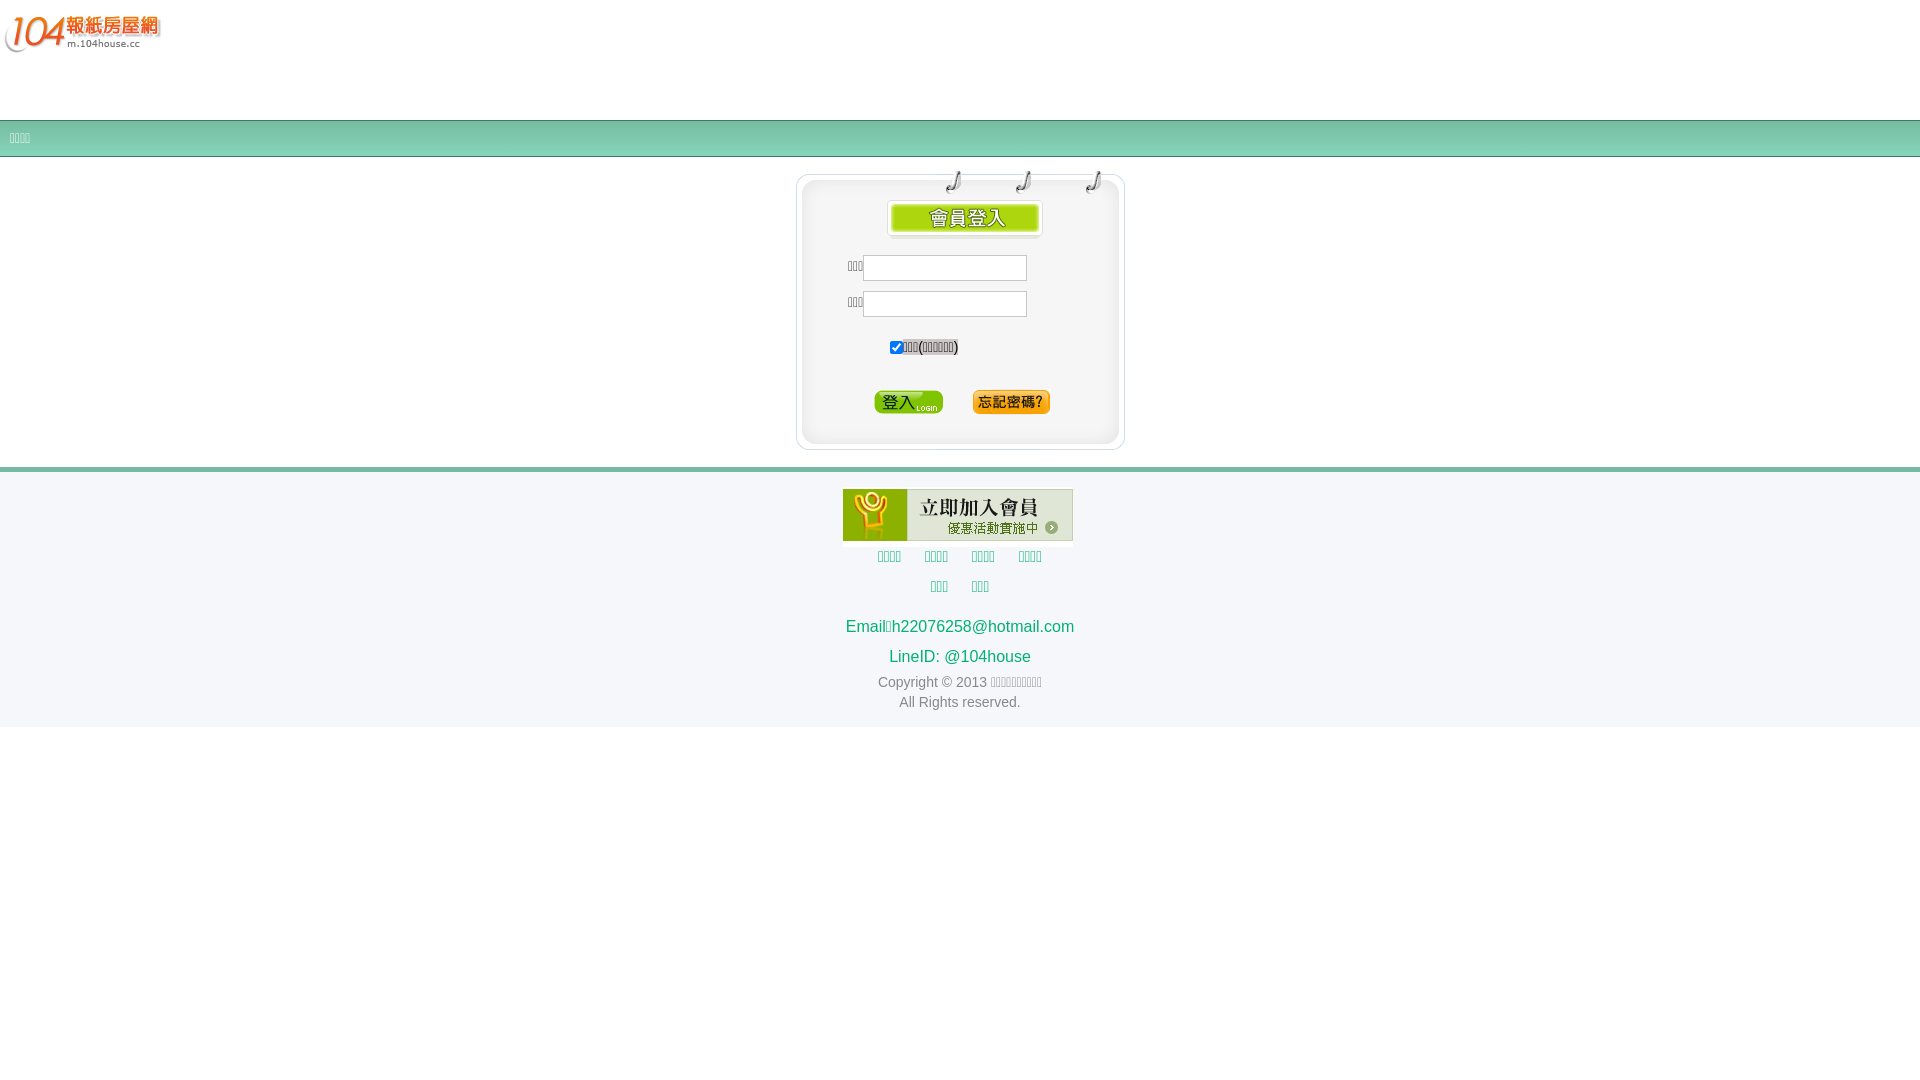 The image size is (1920, 1080). What do you see at coordinates (960, 656) in the screenshot?
I see `LineID: @104house` at bounding box center [960, 656].